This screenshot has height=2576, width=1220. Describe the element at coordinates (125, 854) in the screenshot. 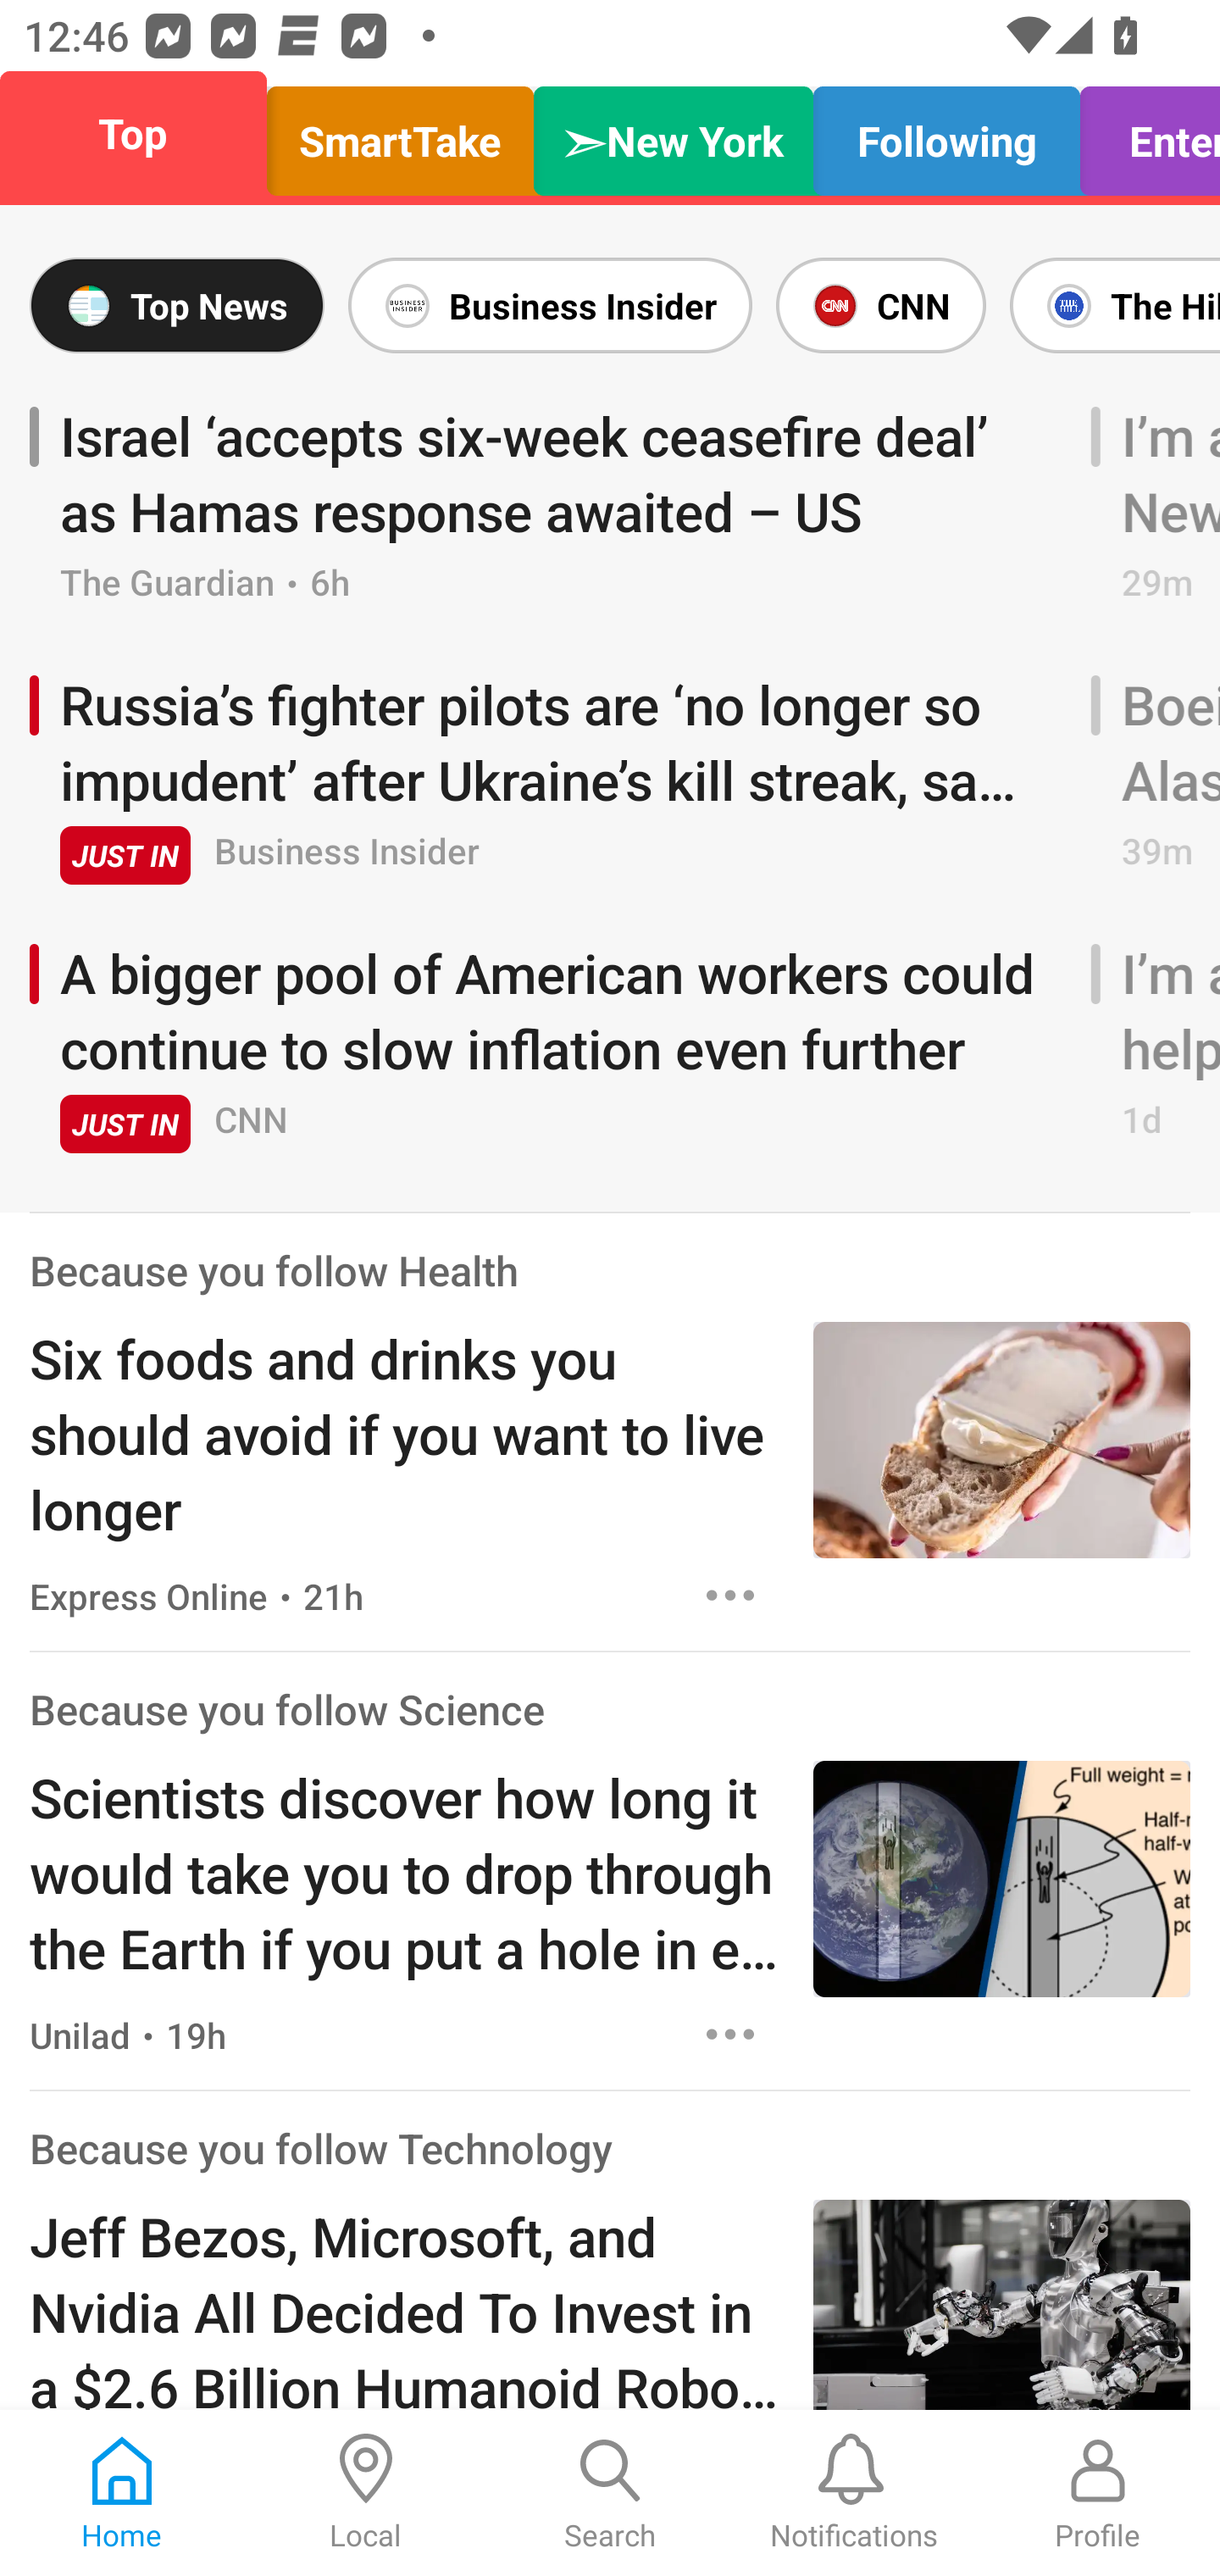

I see `JUST IN` at that location.